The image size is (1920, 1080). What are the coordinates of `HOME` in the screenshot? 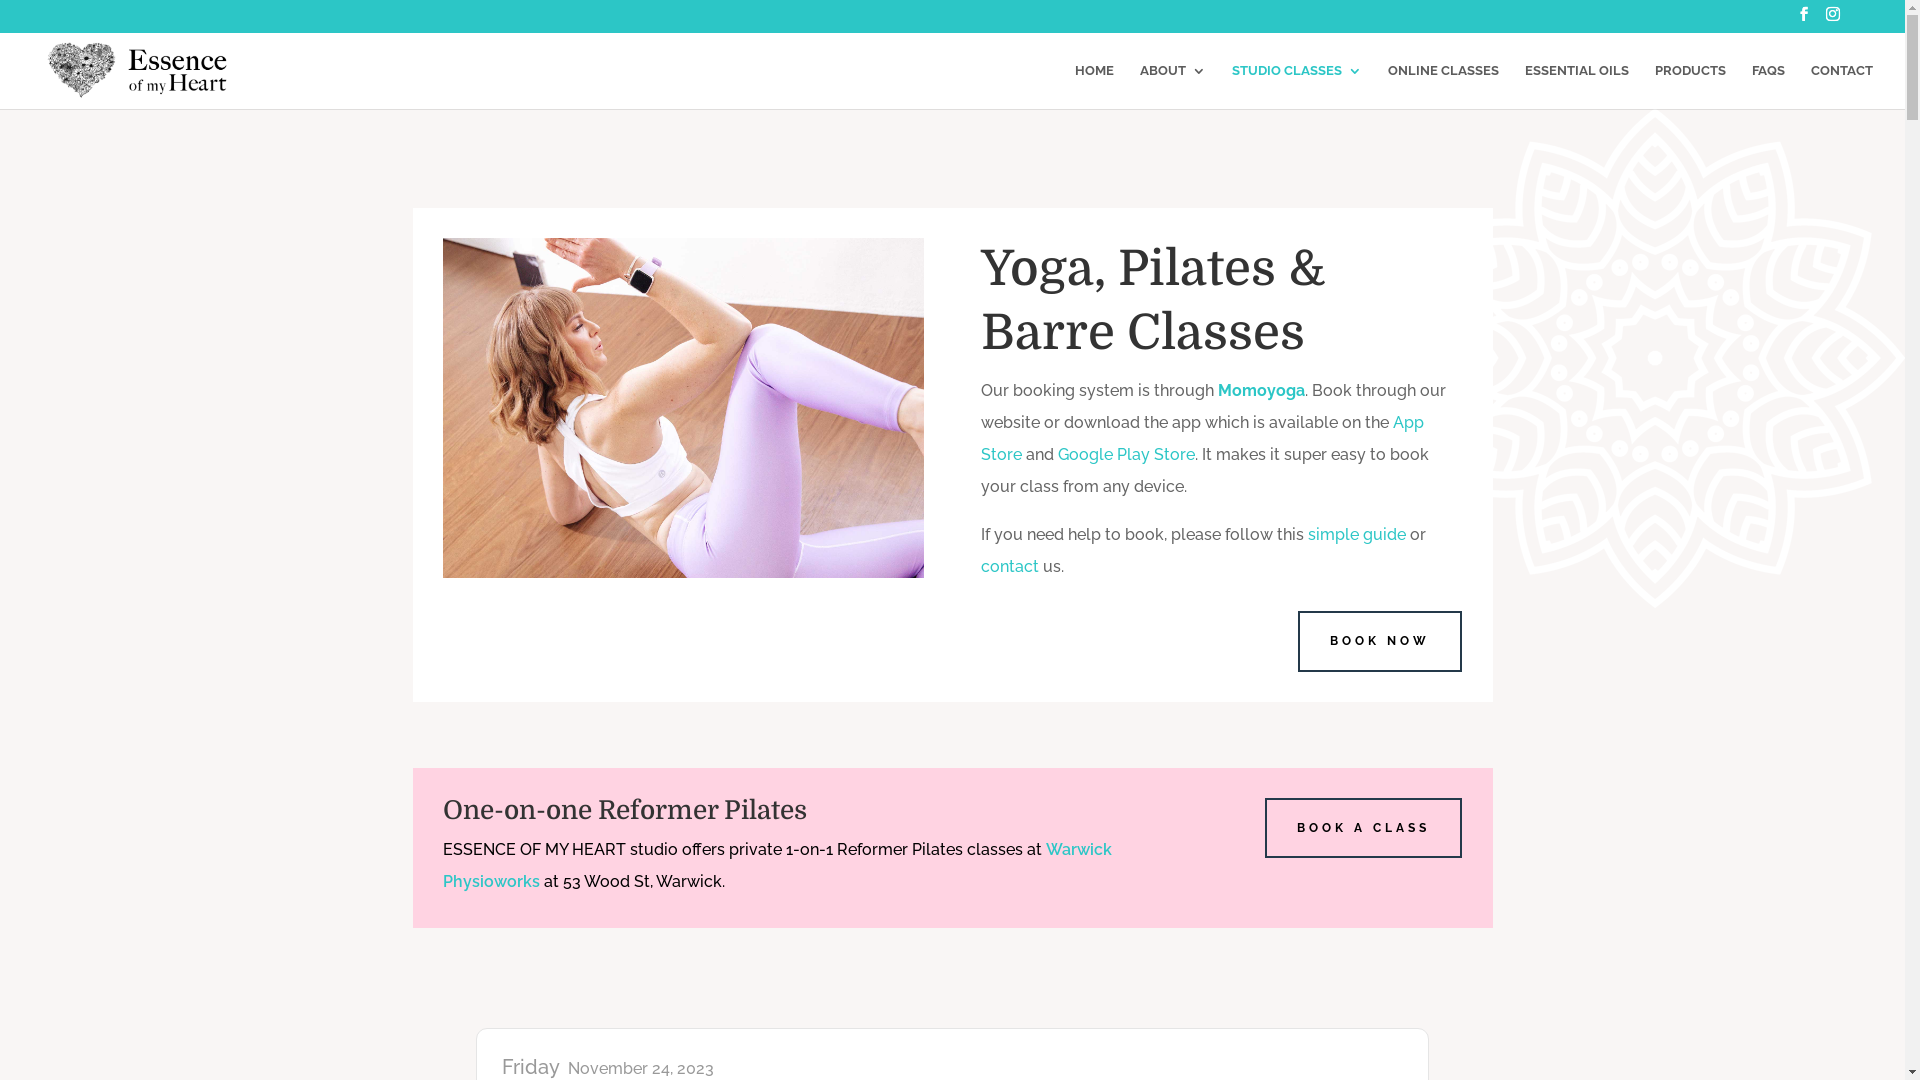 It's located at (1094, 86).